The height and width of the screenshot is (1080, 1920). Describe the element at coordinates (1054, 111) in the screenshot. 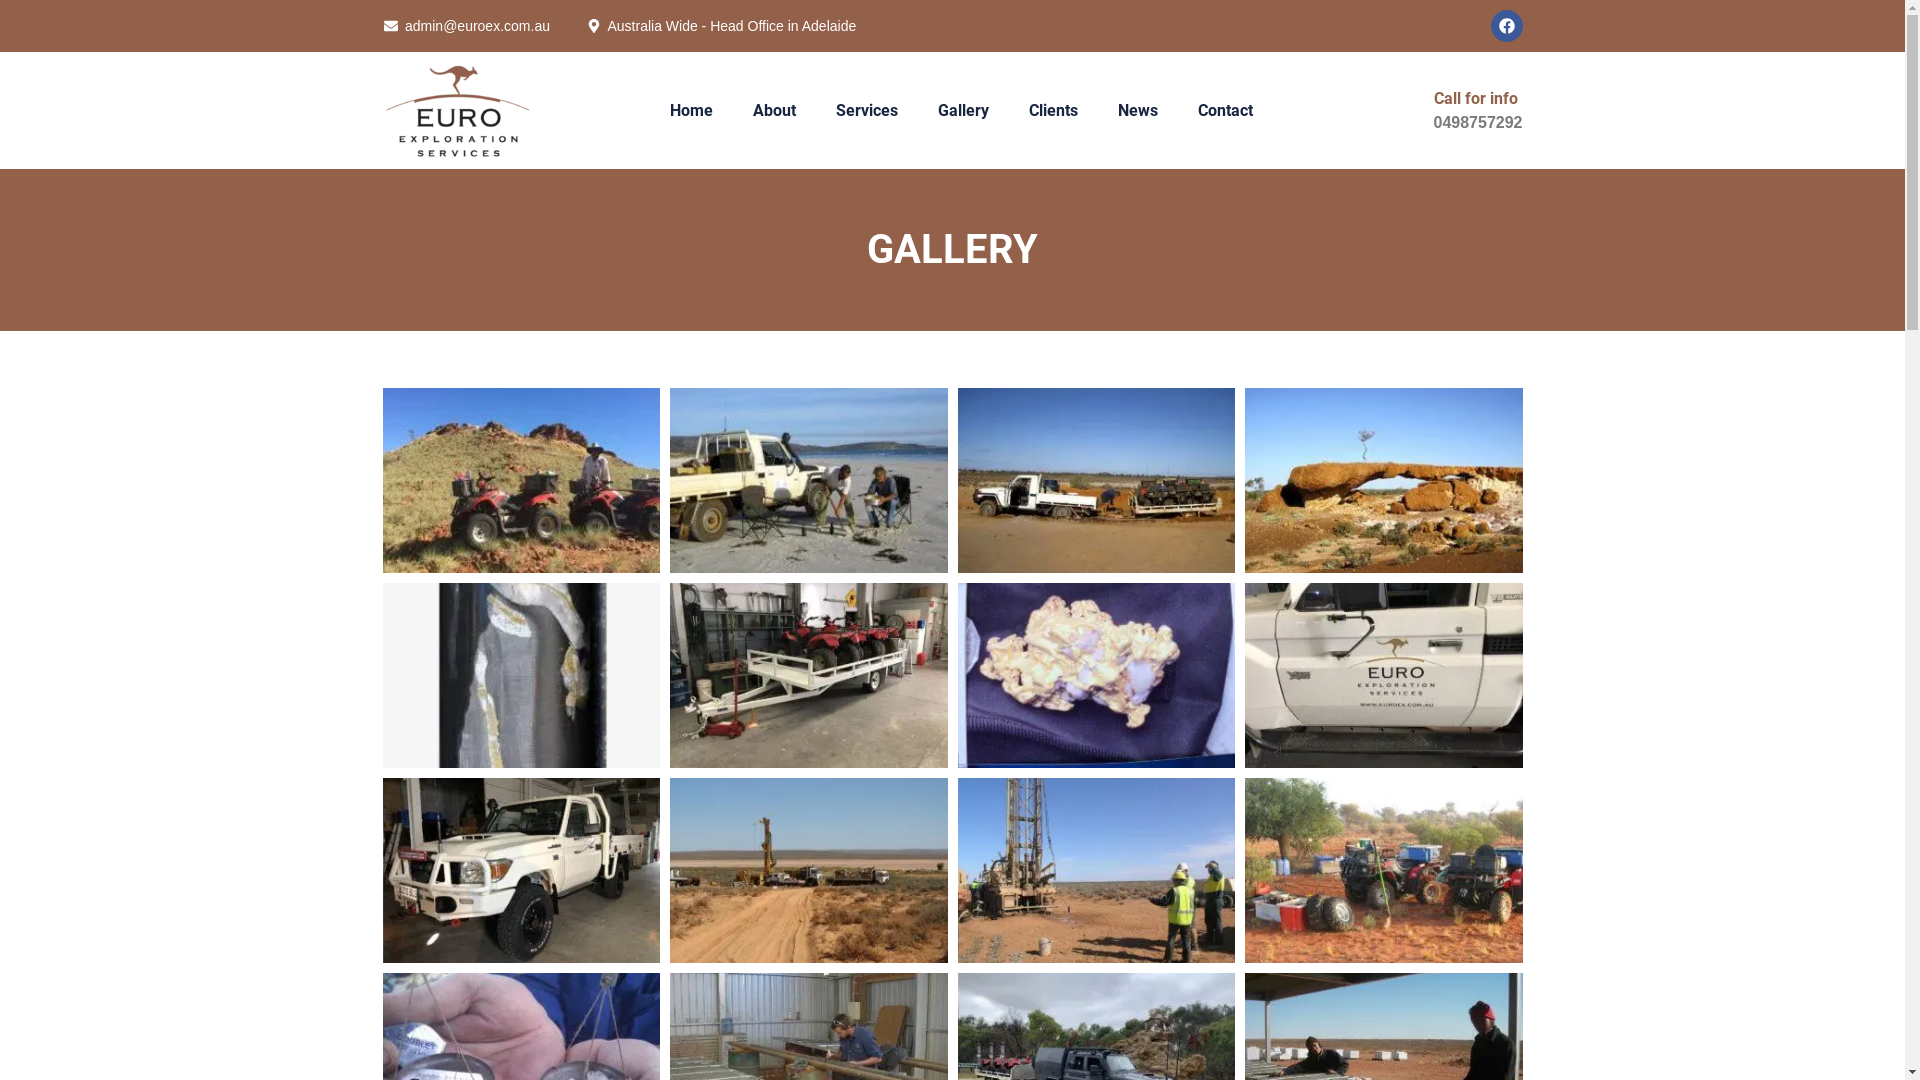

I see `Clients` at that location.